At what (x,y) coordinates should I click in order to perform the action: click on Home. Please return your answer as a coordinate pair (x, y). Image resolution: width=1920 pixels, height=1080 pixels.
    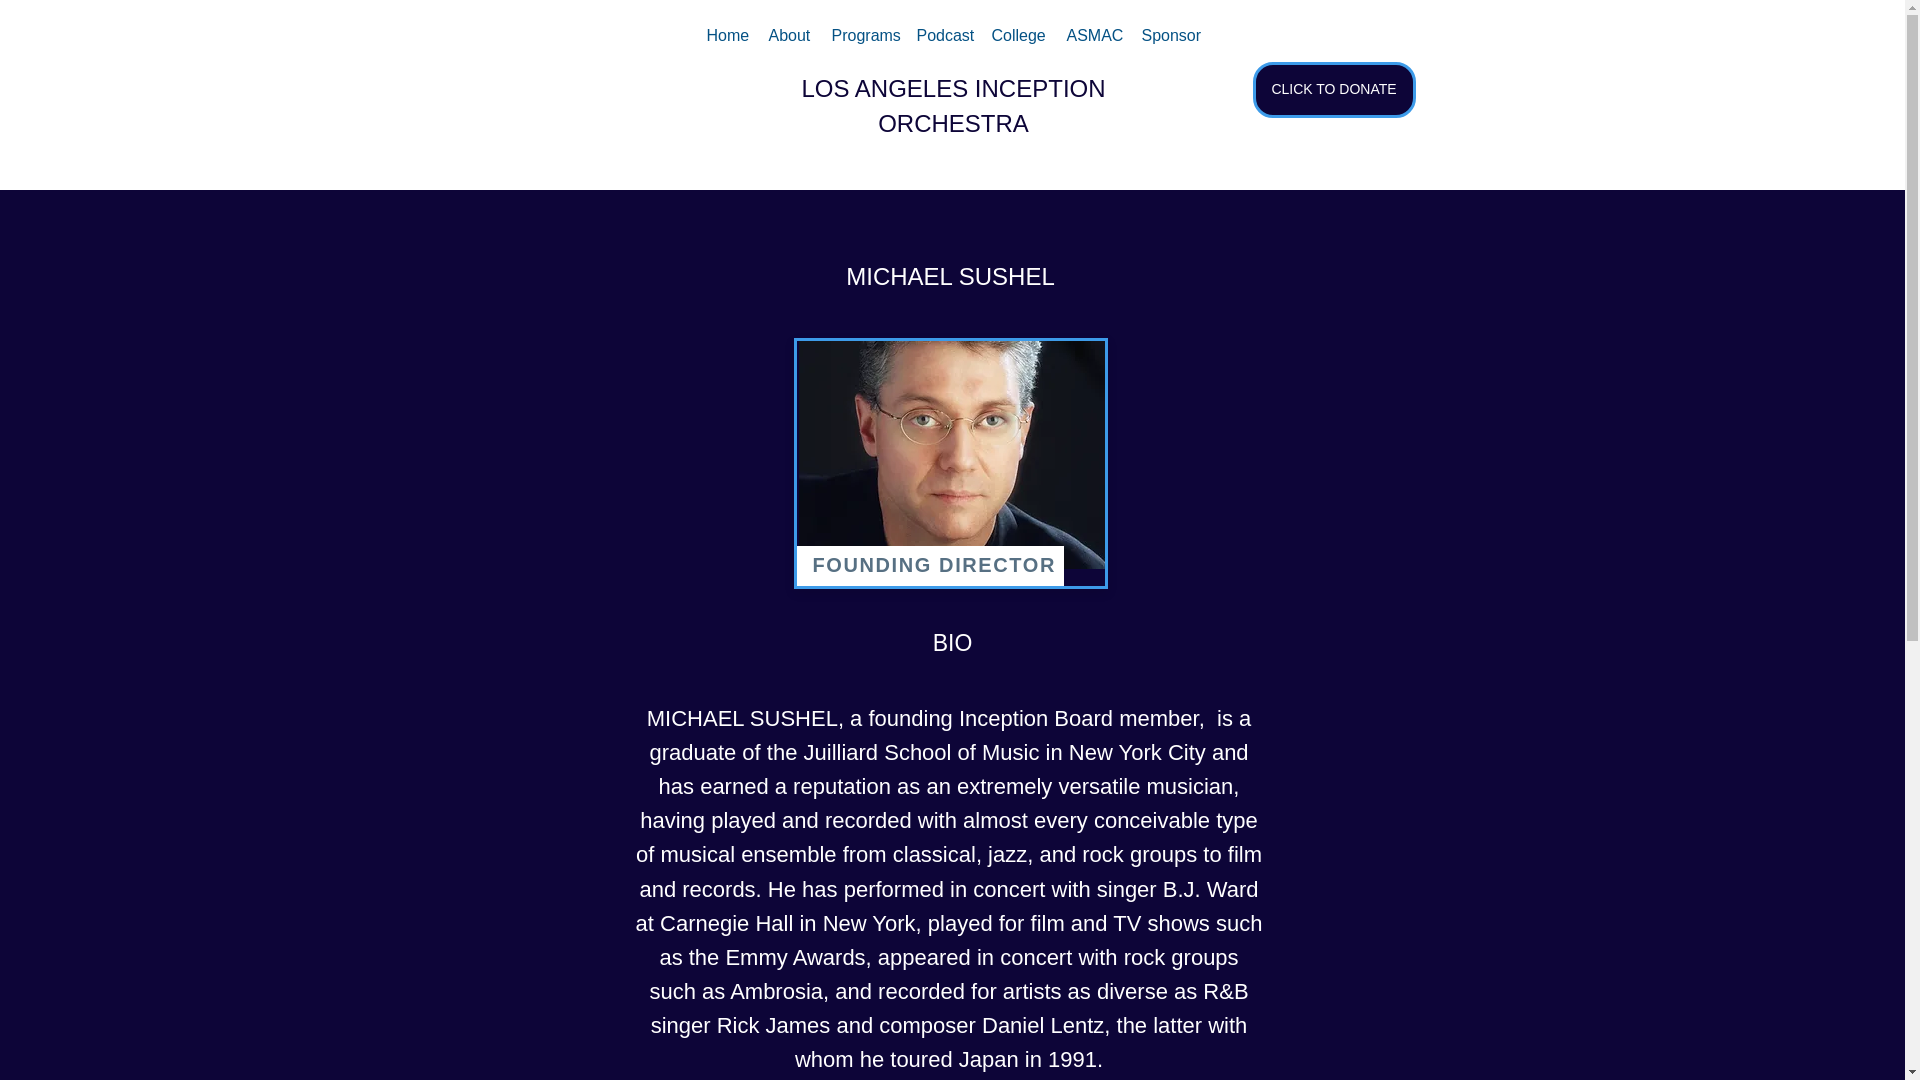
    Looking at the image, I should click on (726, 35).